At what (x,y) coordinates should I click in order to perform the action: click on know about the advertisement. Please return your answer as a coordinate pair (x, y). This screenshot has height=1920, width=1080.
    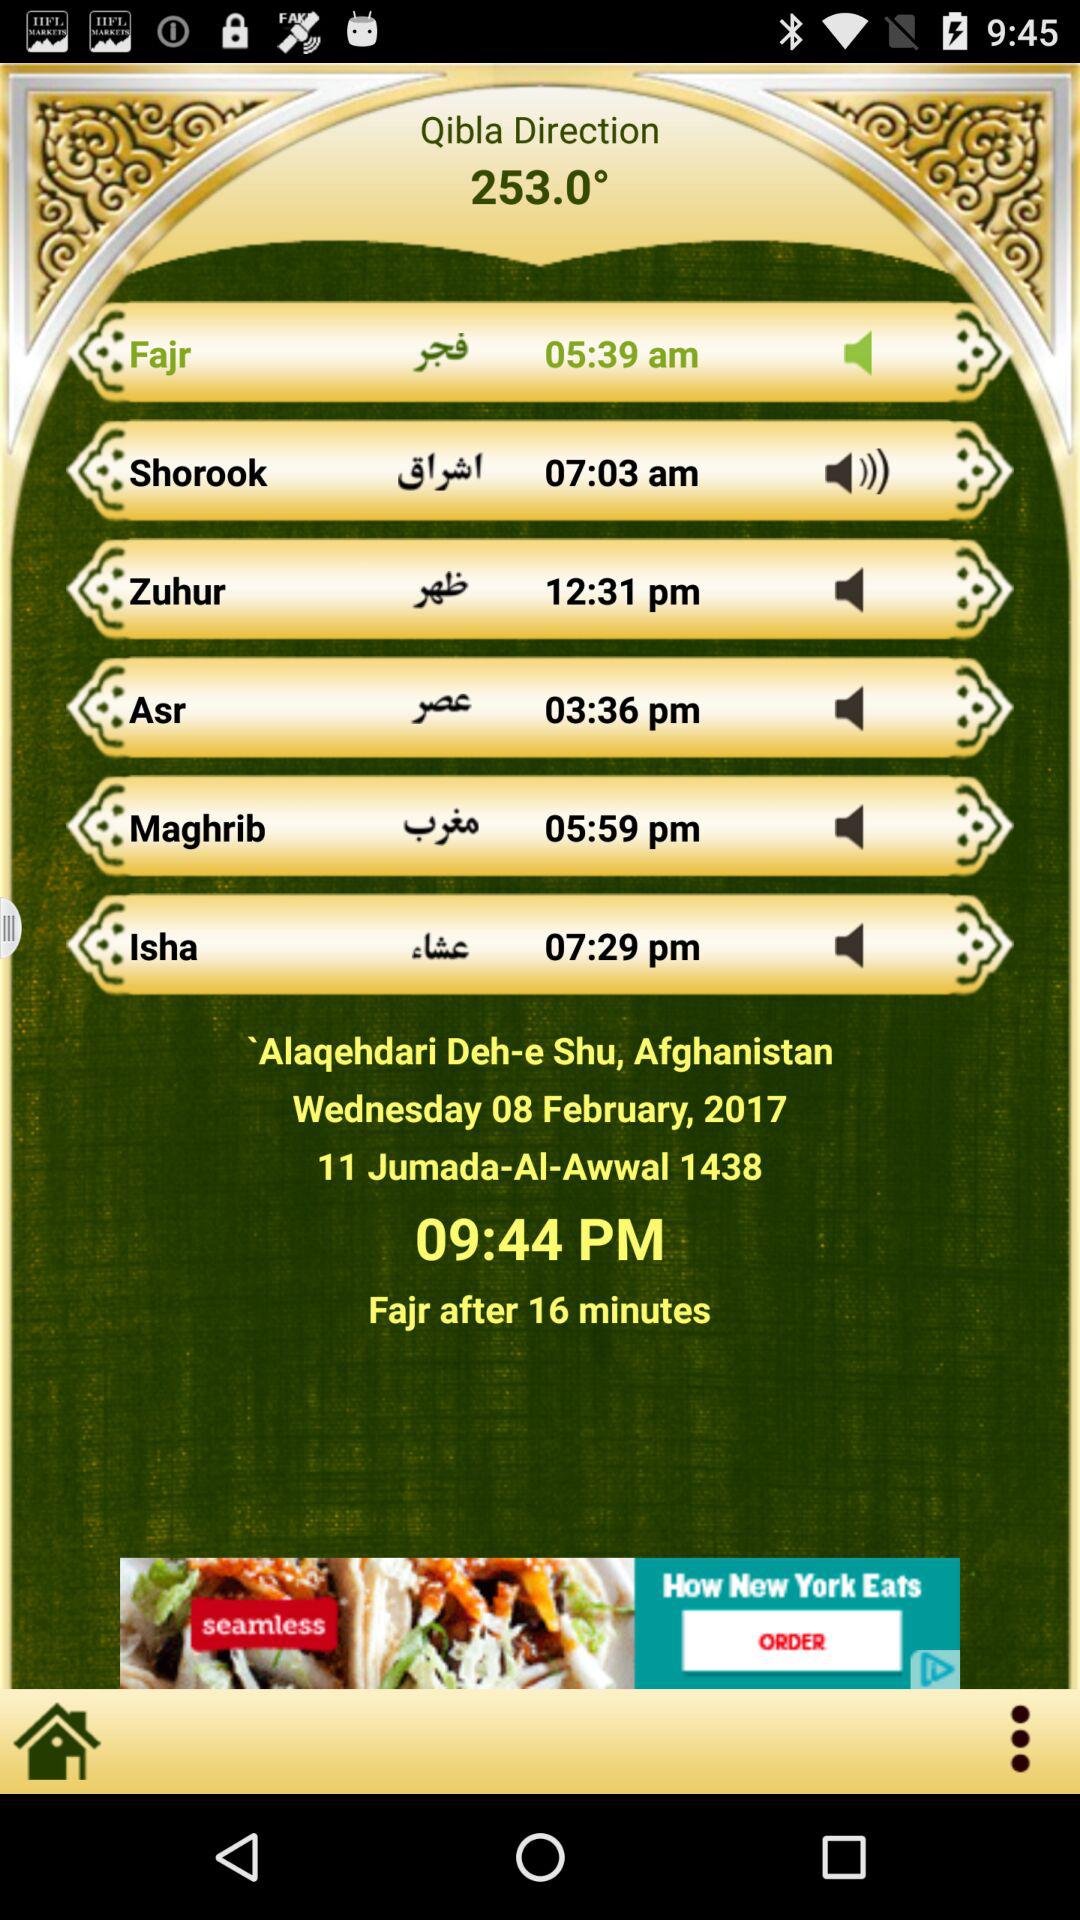
    Looking at the image, I should click on (540, 1623).